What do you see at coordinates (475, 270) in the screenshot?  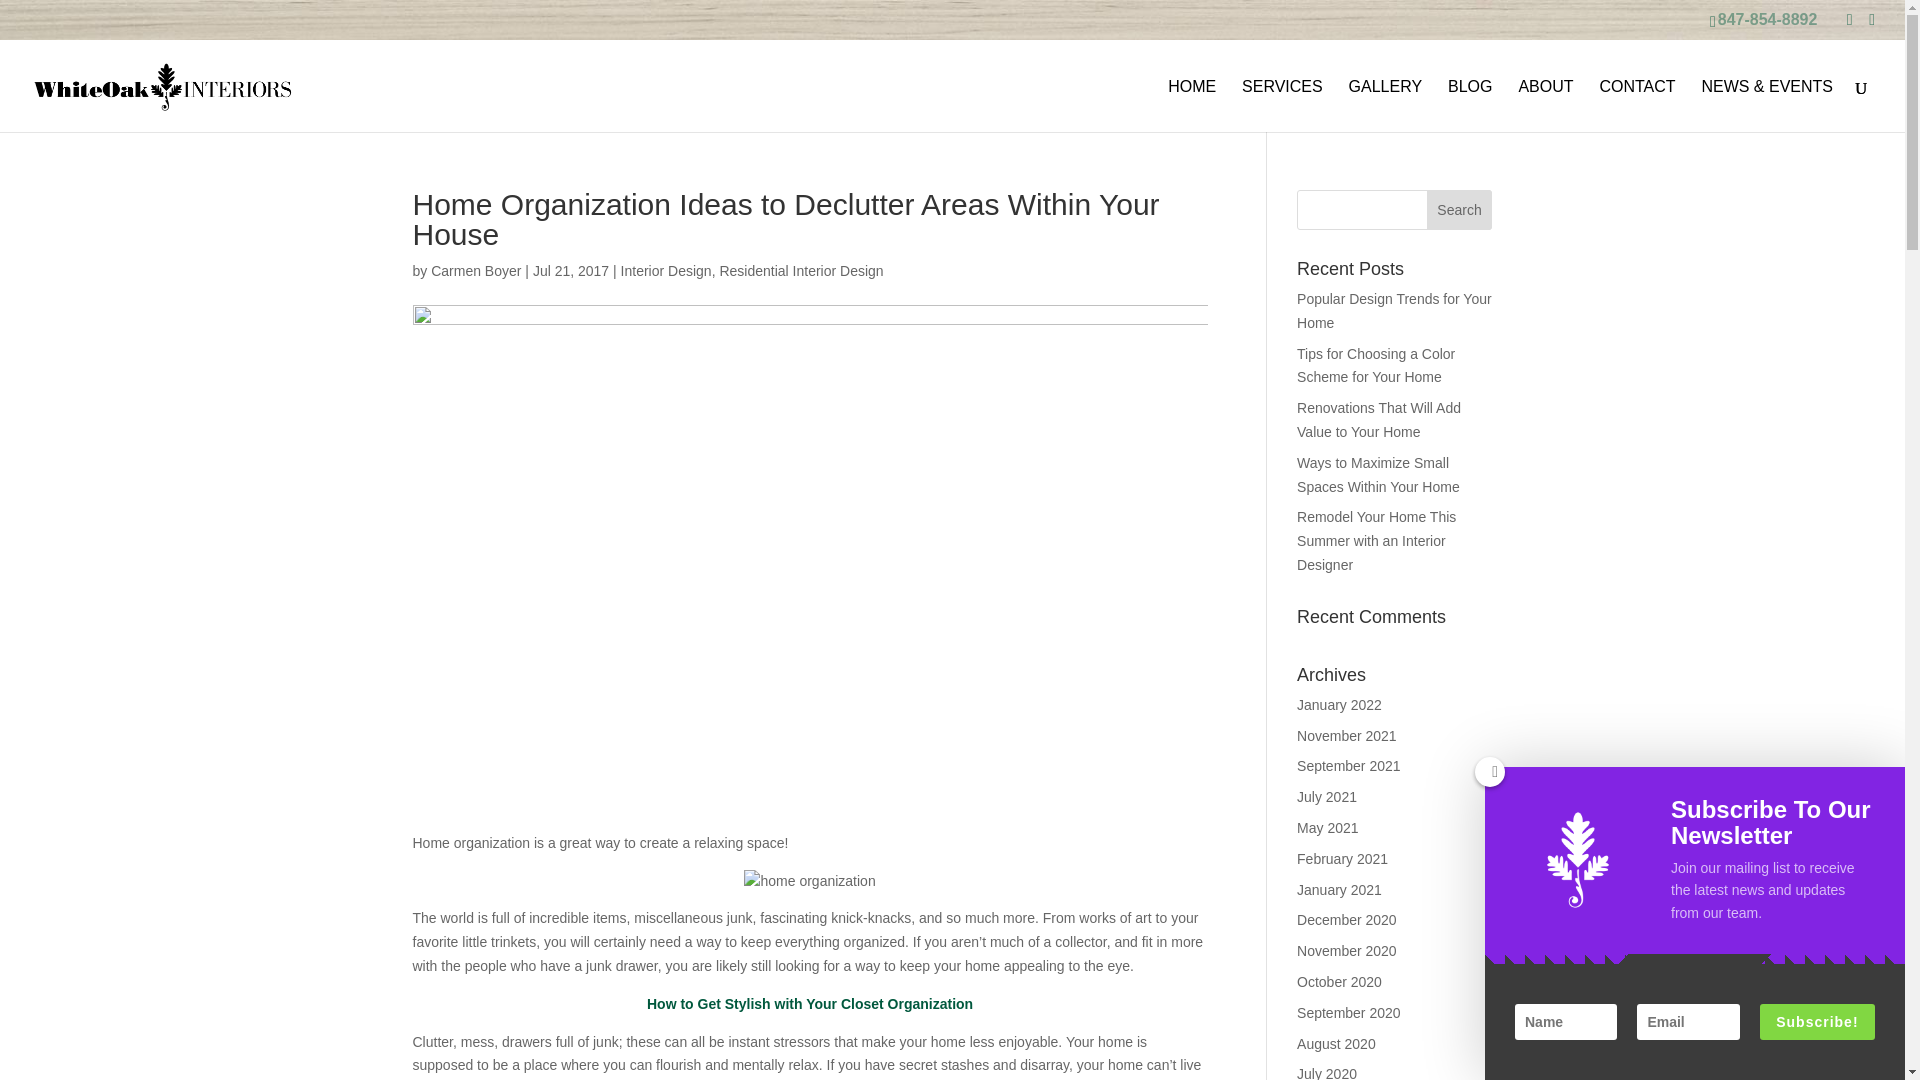 I see `Posts by Carmen Boyer` at bounding box center [475, 270].